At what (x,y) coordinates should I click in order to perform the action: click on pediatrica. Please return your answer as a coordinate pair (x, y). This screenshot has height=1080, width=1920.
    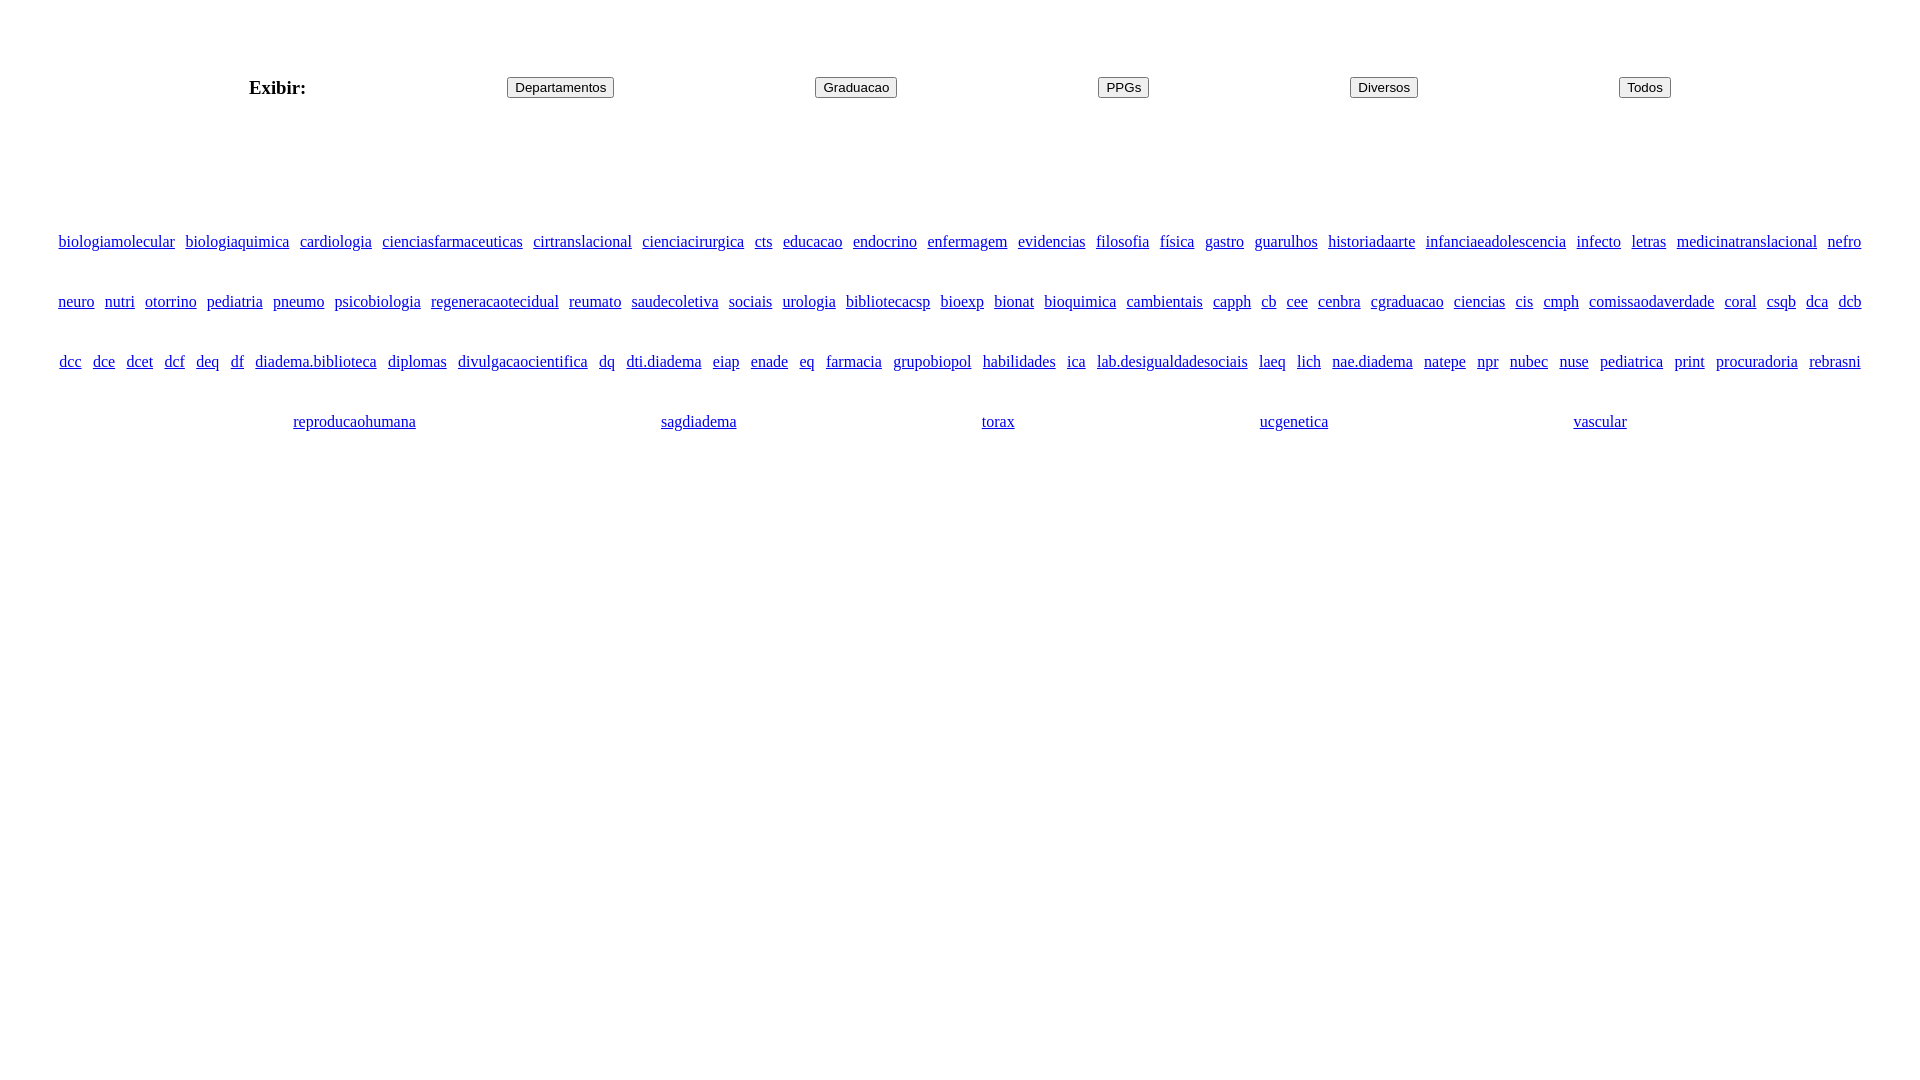
    Looking at the image, I should click on (1632, 362).